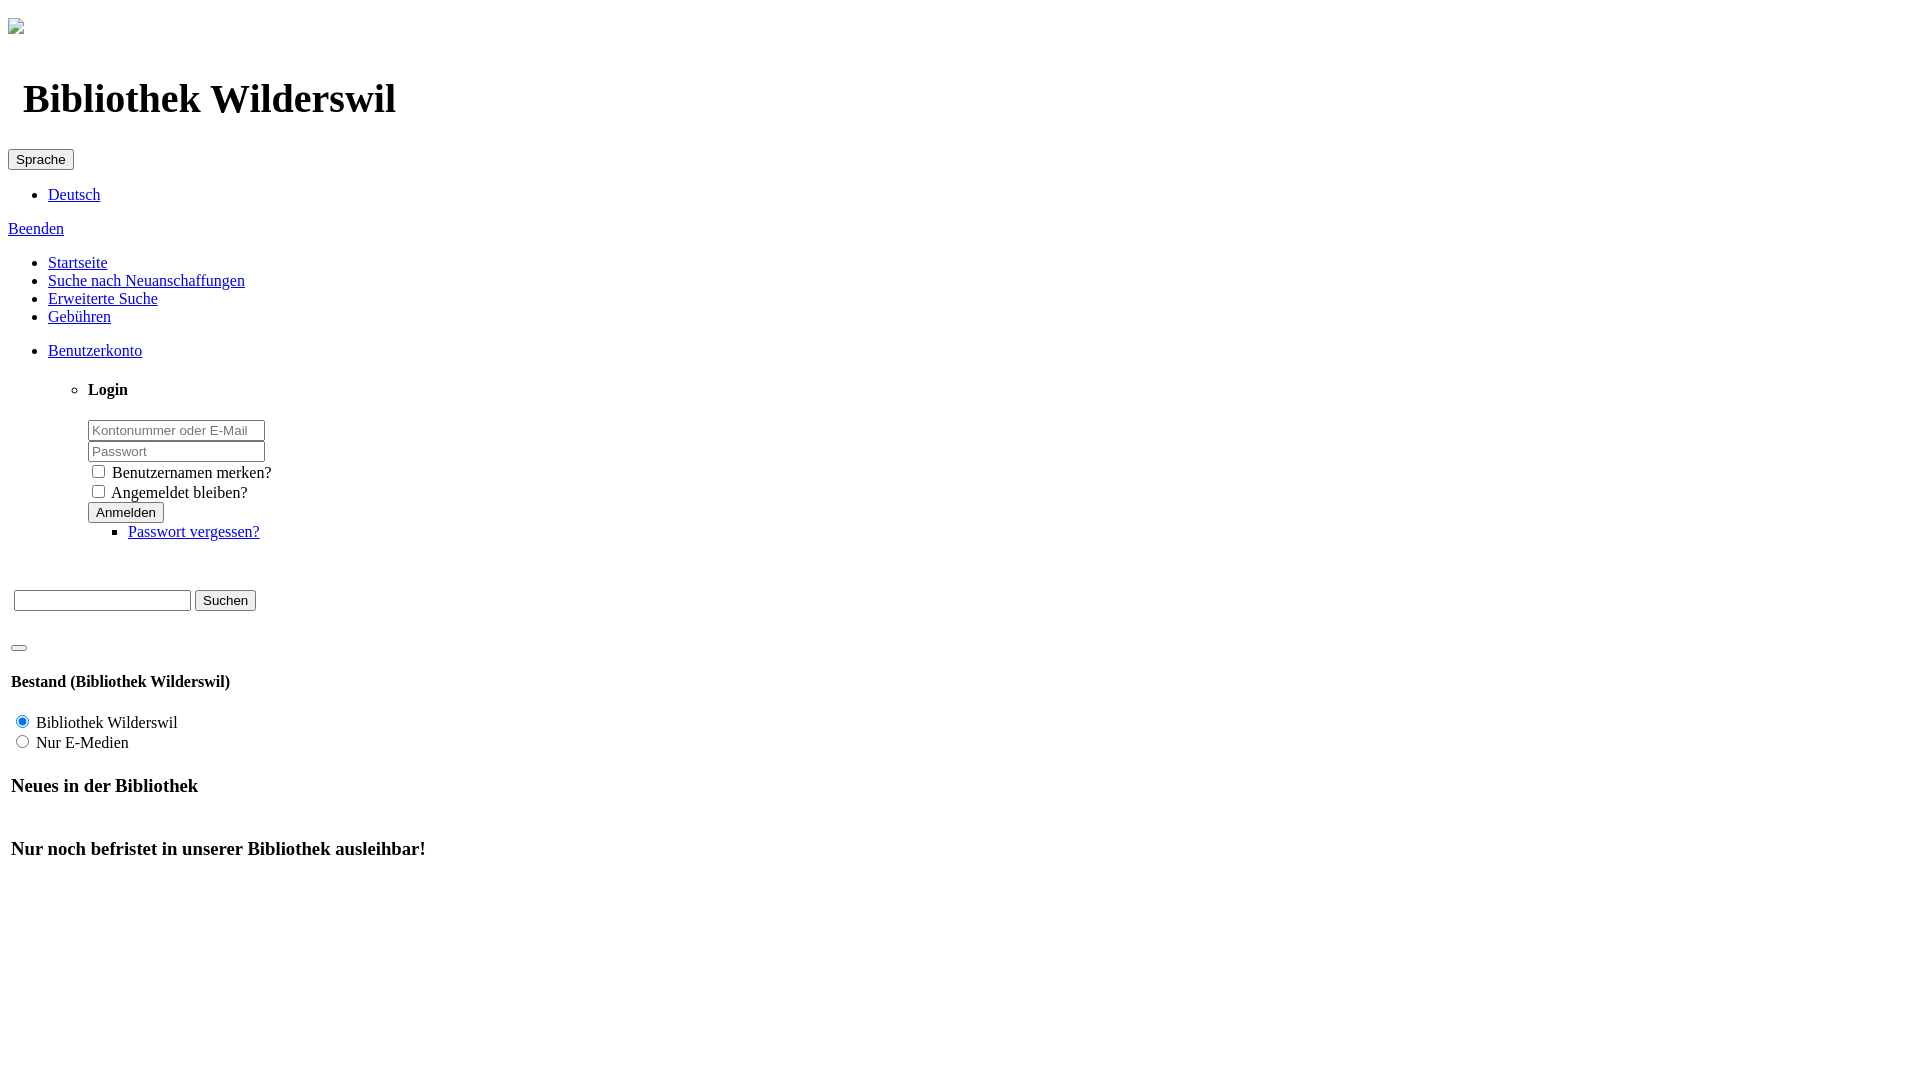  Describe the element at coordinates (126, 512) in the screenshot. I see `Anmelden` at that location.